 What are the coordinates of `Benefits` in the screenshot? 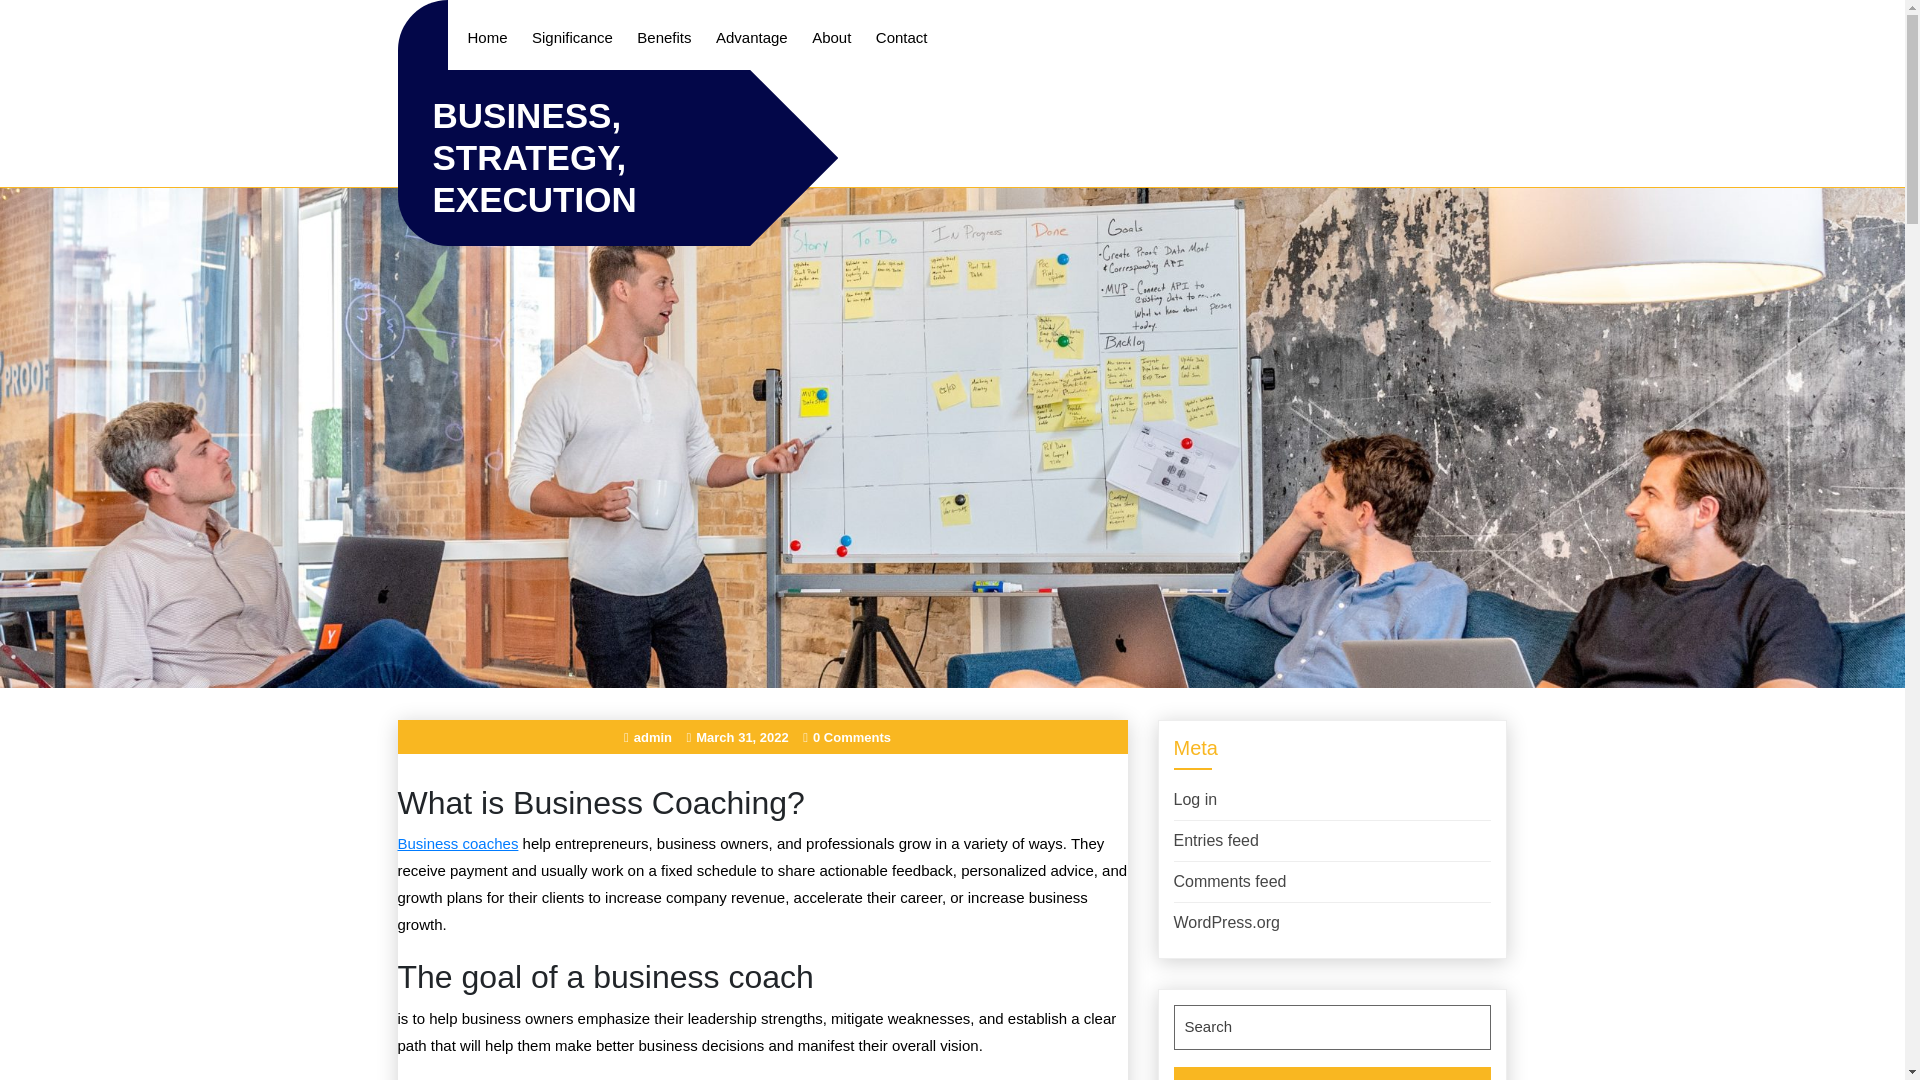 It's located at (664, 36).